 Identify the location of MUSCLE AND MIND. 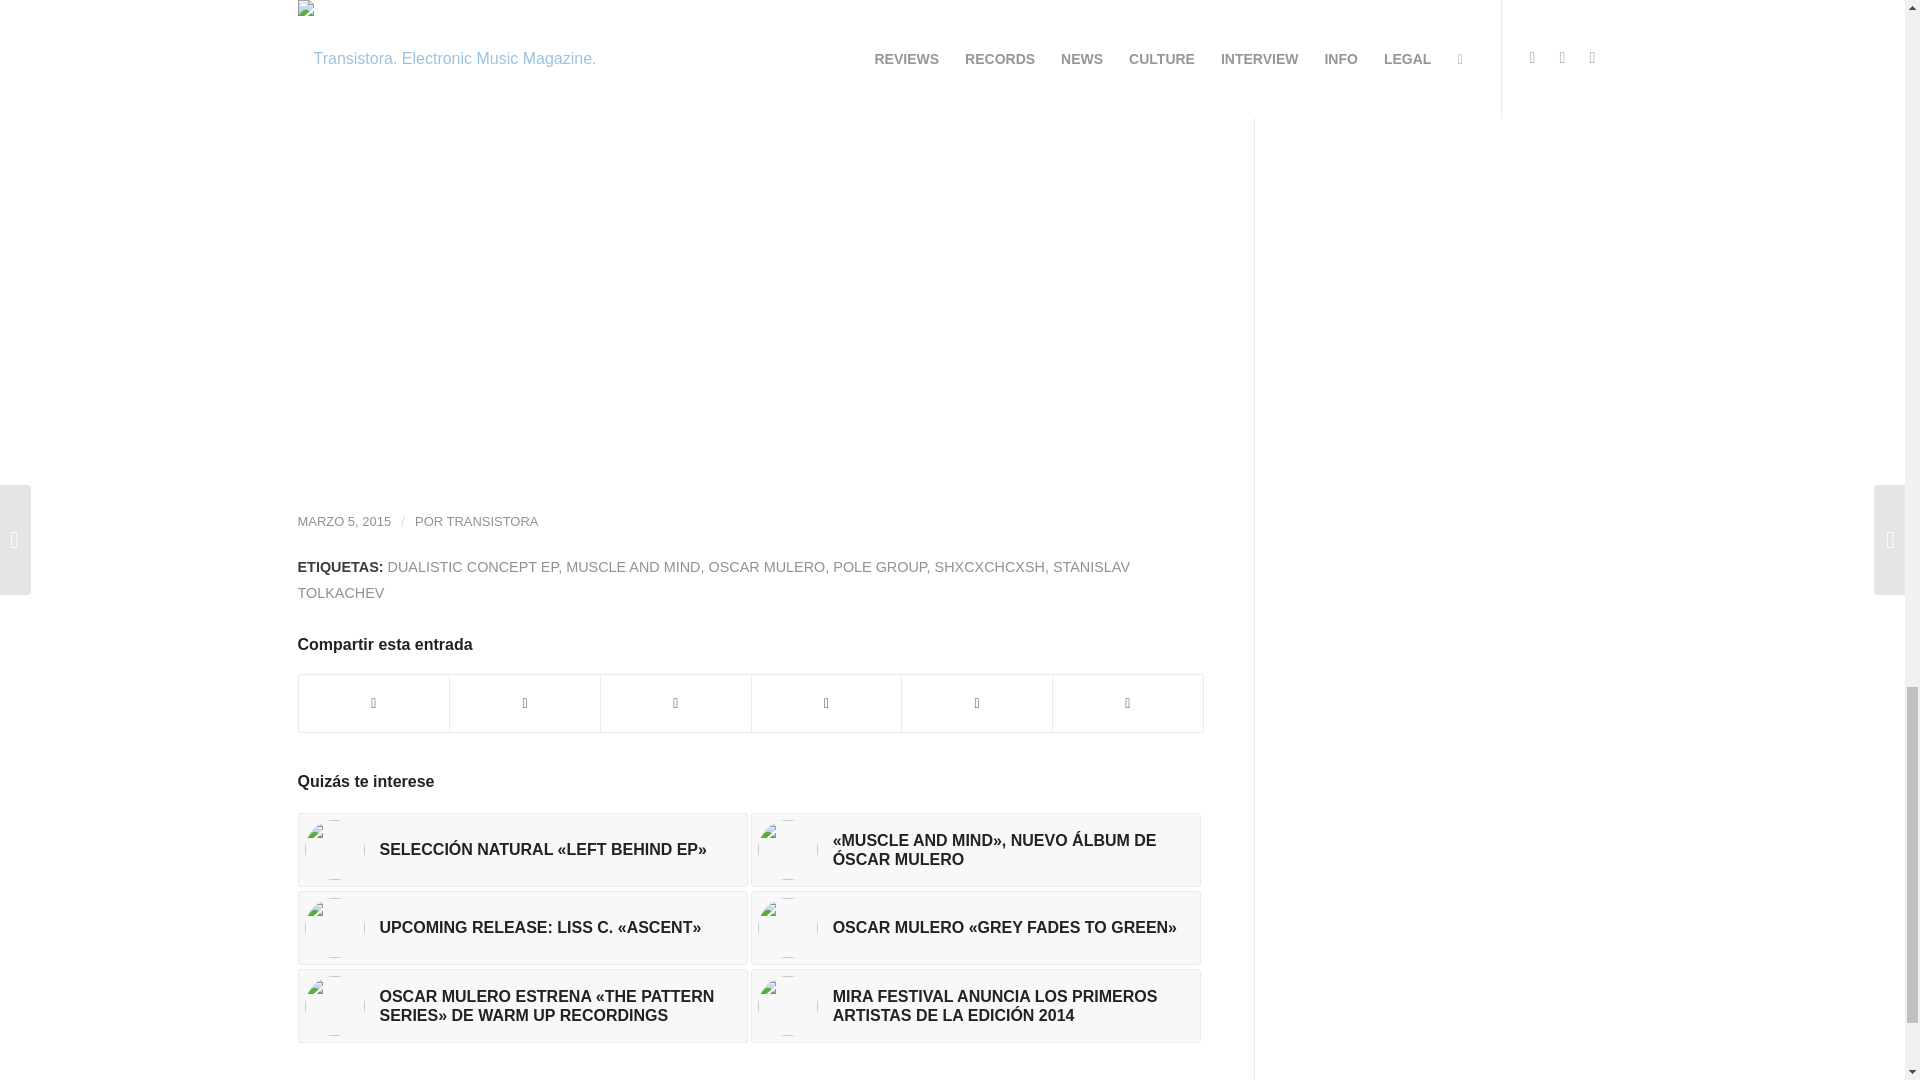
(633, 566).